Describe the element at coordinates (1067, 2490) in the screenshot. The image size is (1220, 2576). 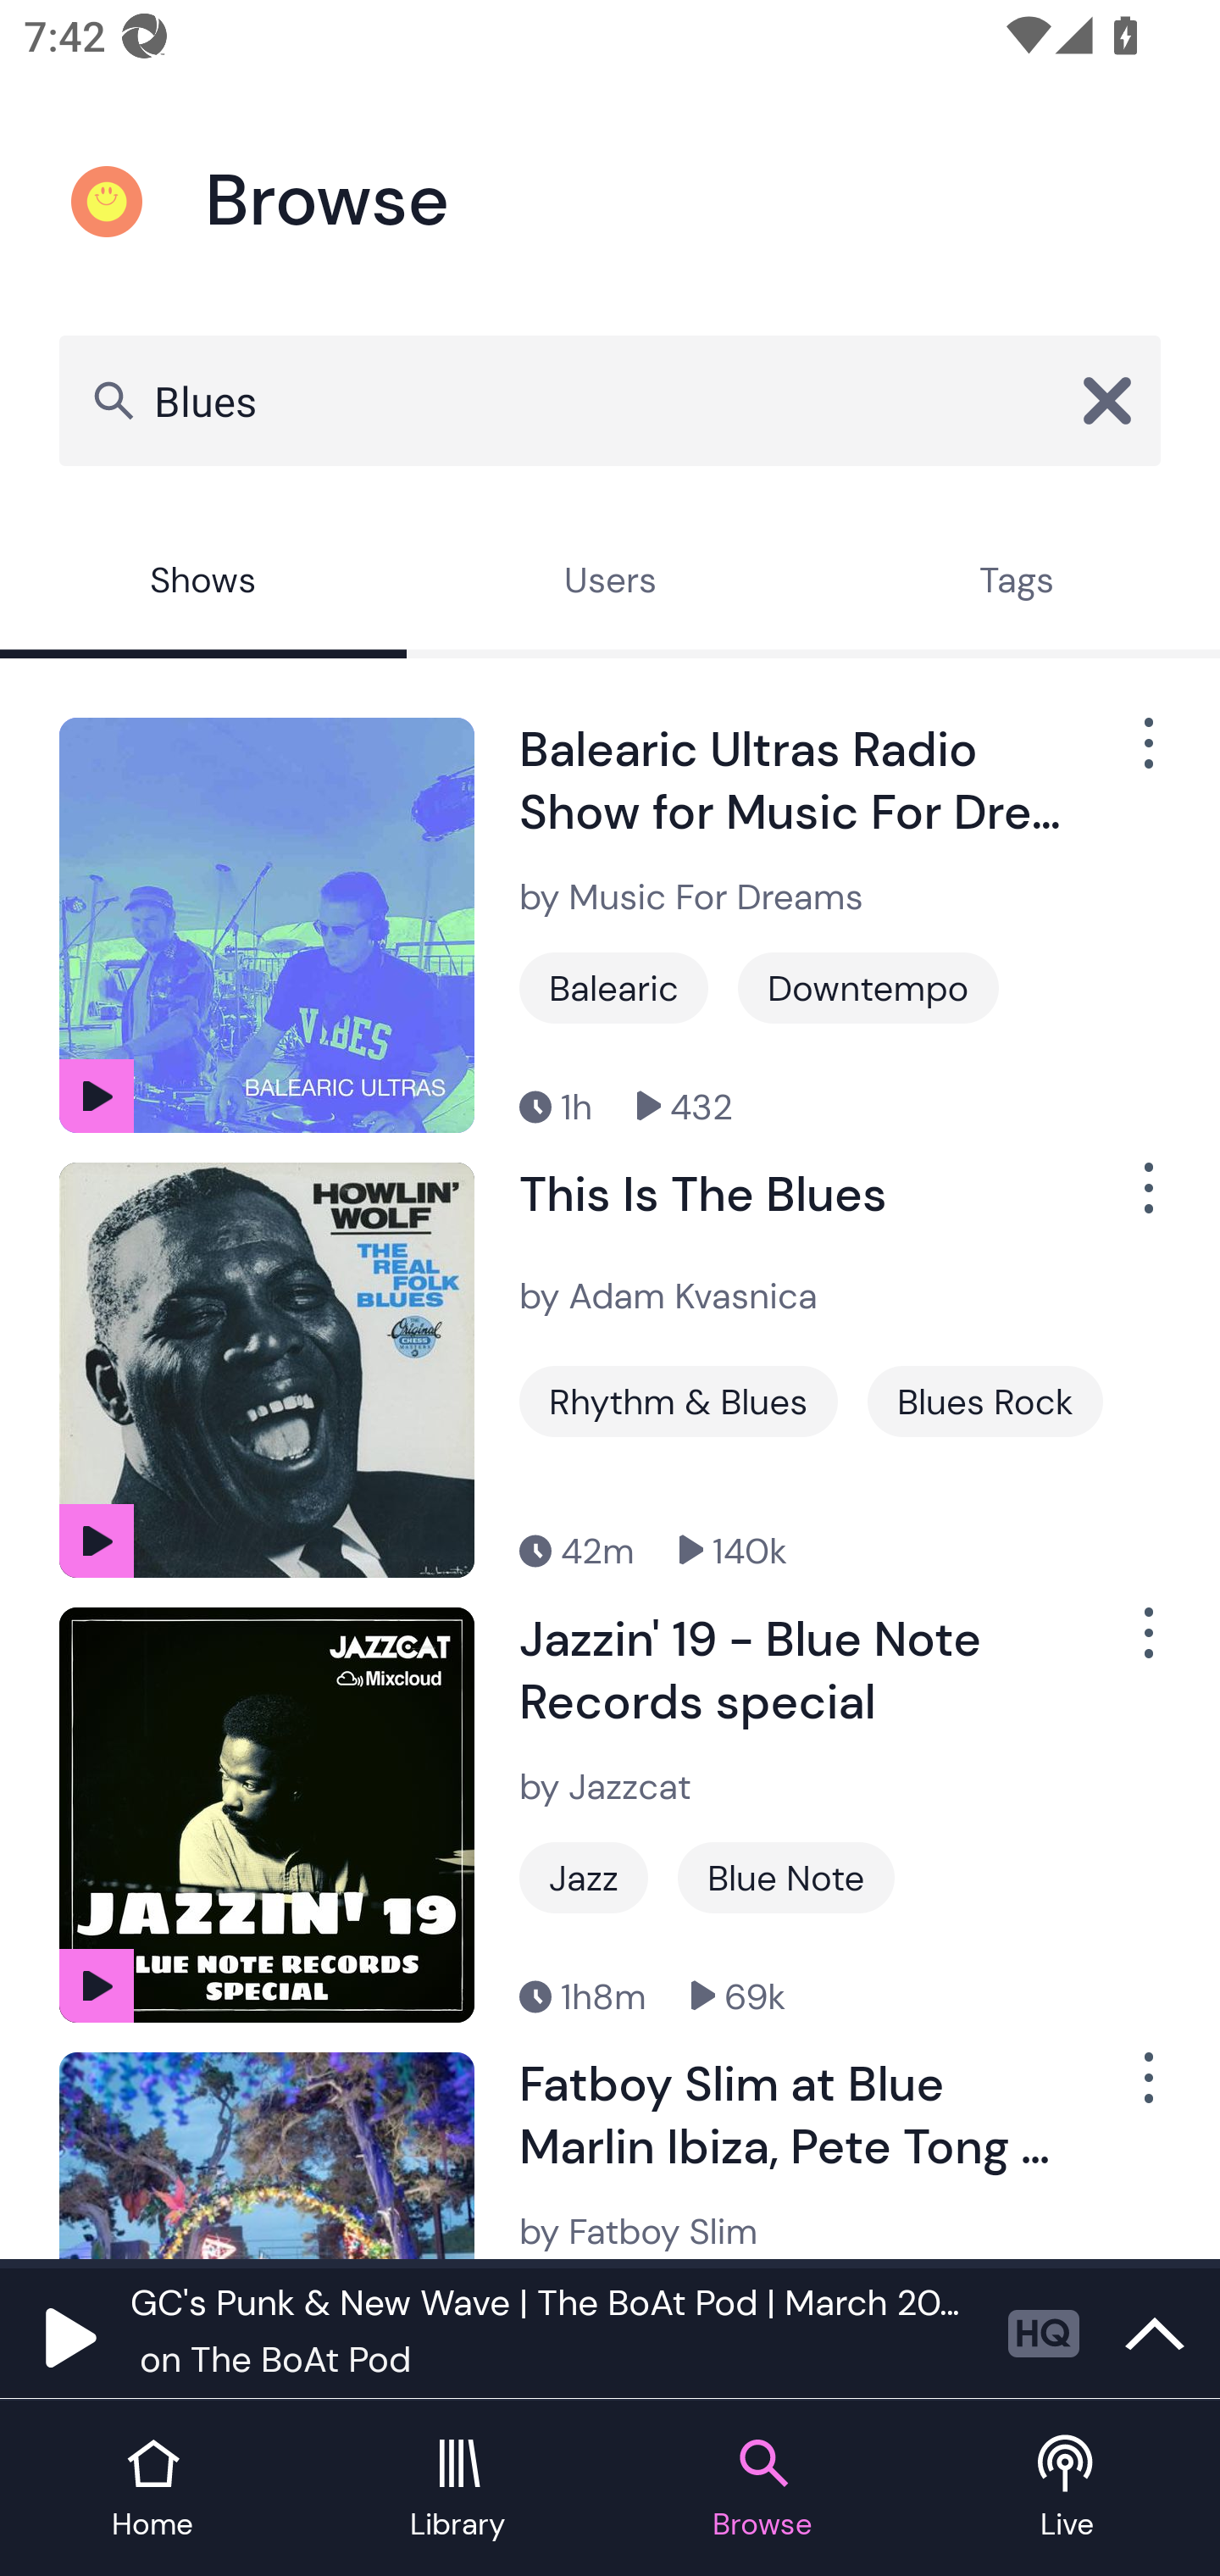
I see `Live tab Live` at that location.